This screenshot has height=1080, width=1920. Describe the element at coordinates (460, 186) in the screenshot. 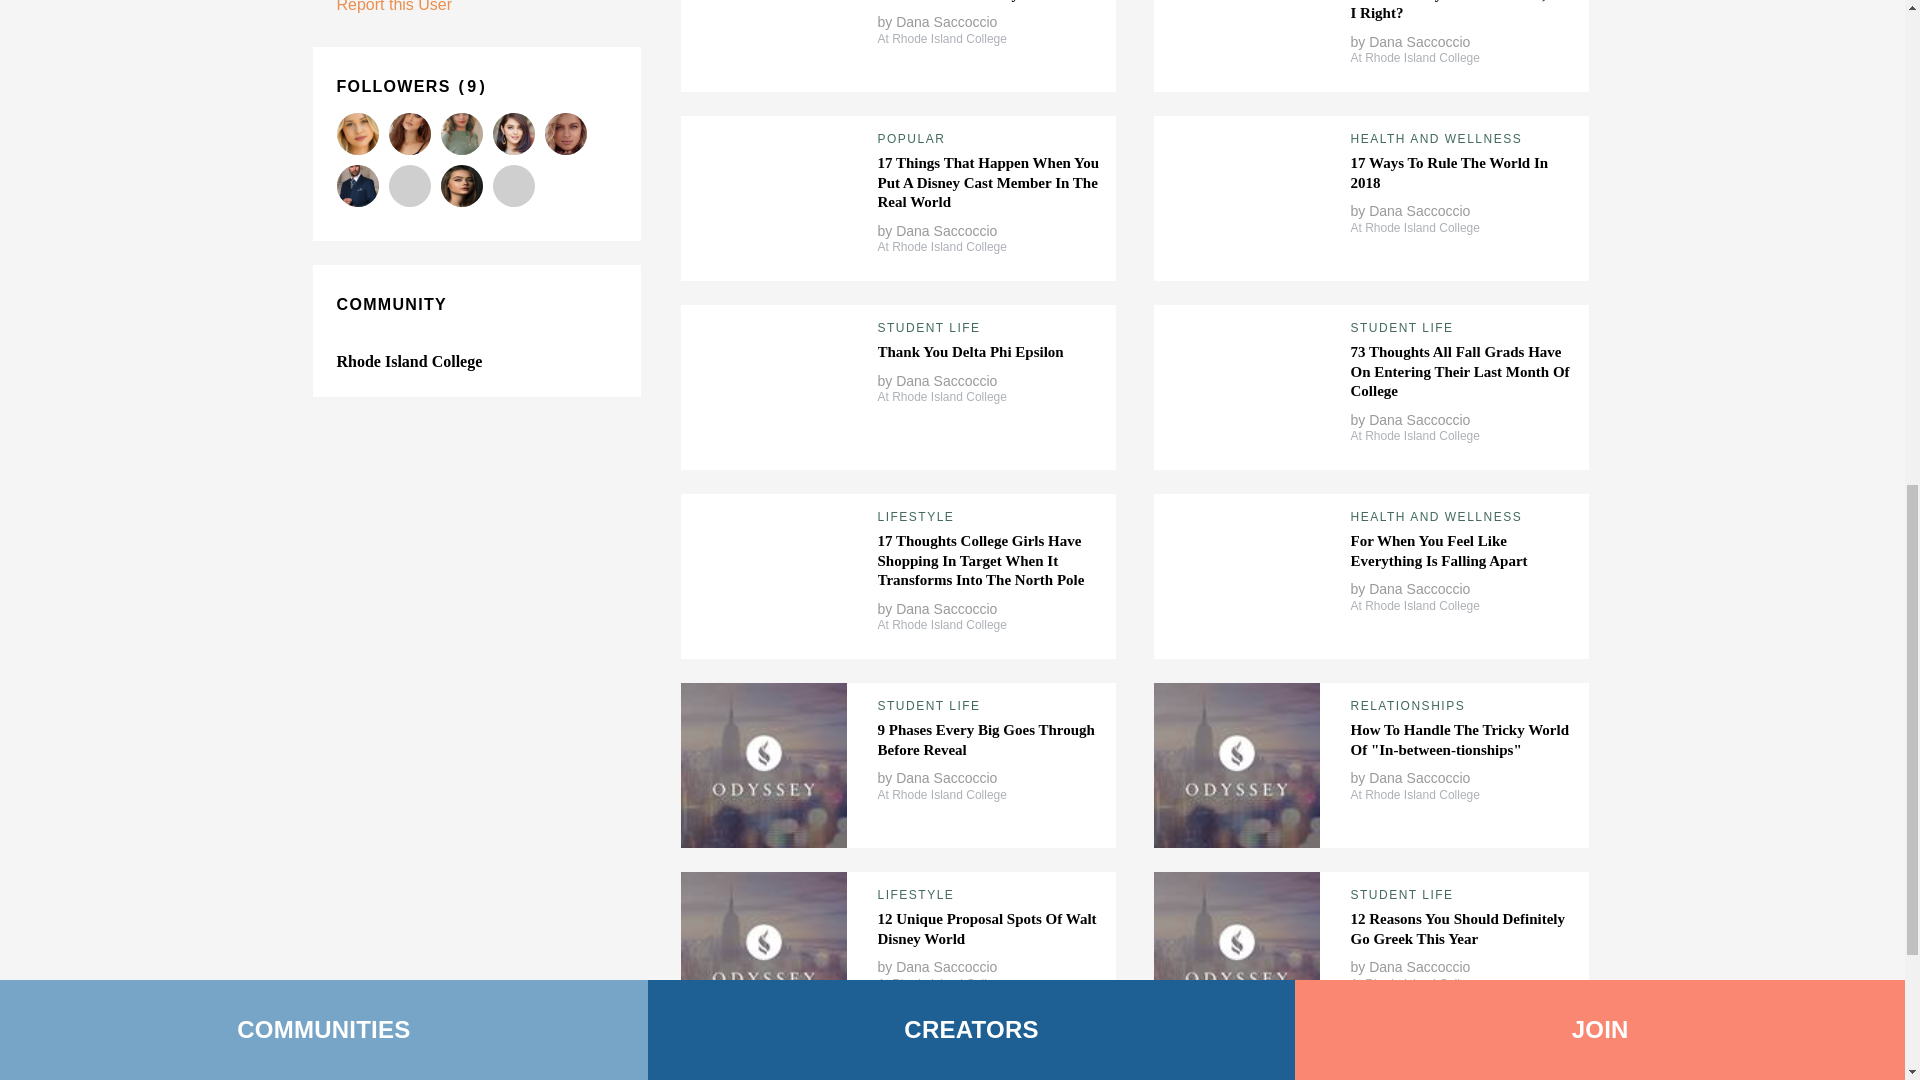

I see `LisaMorgan` at that location.